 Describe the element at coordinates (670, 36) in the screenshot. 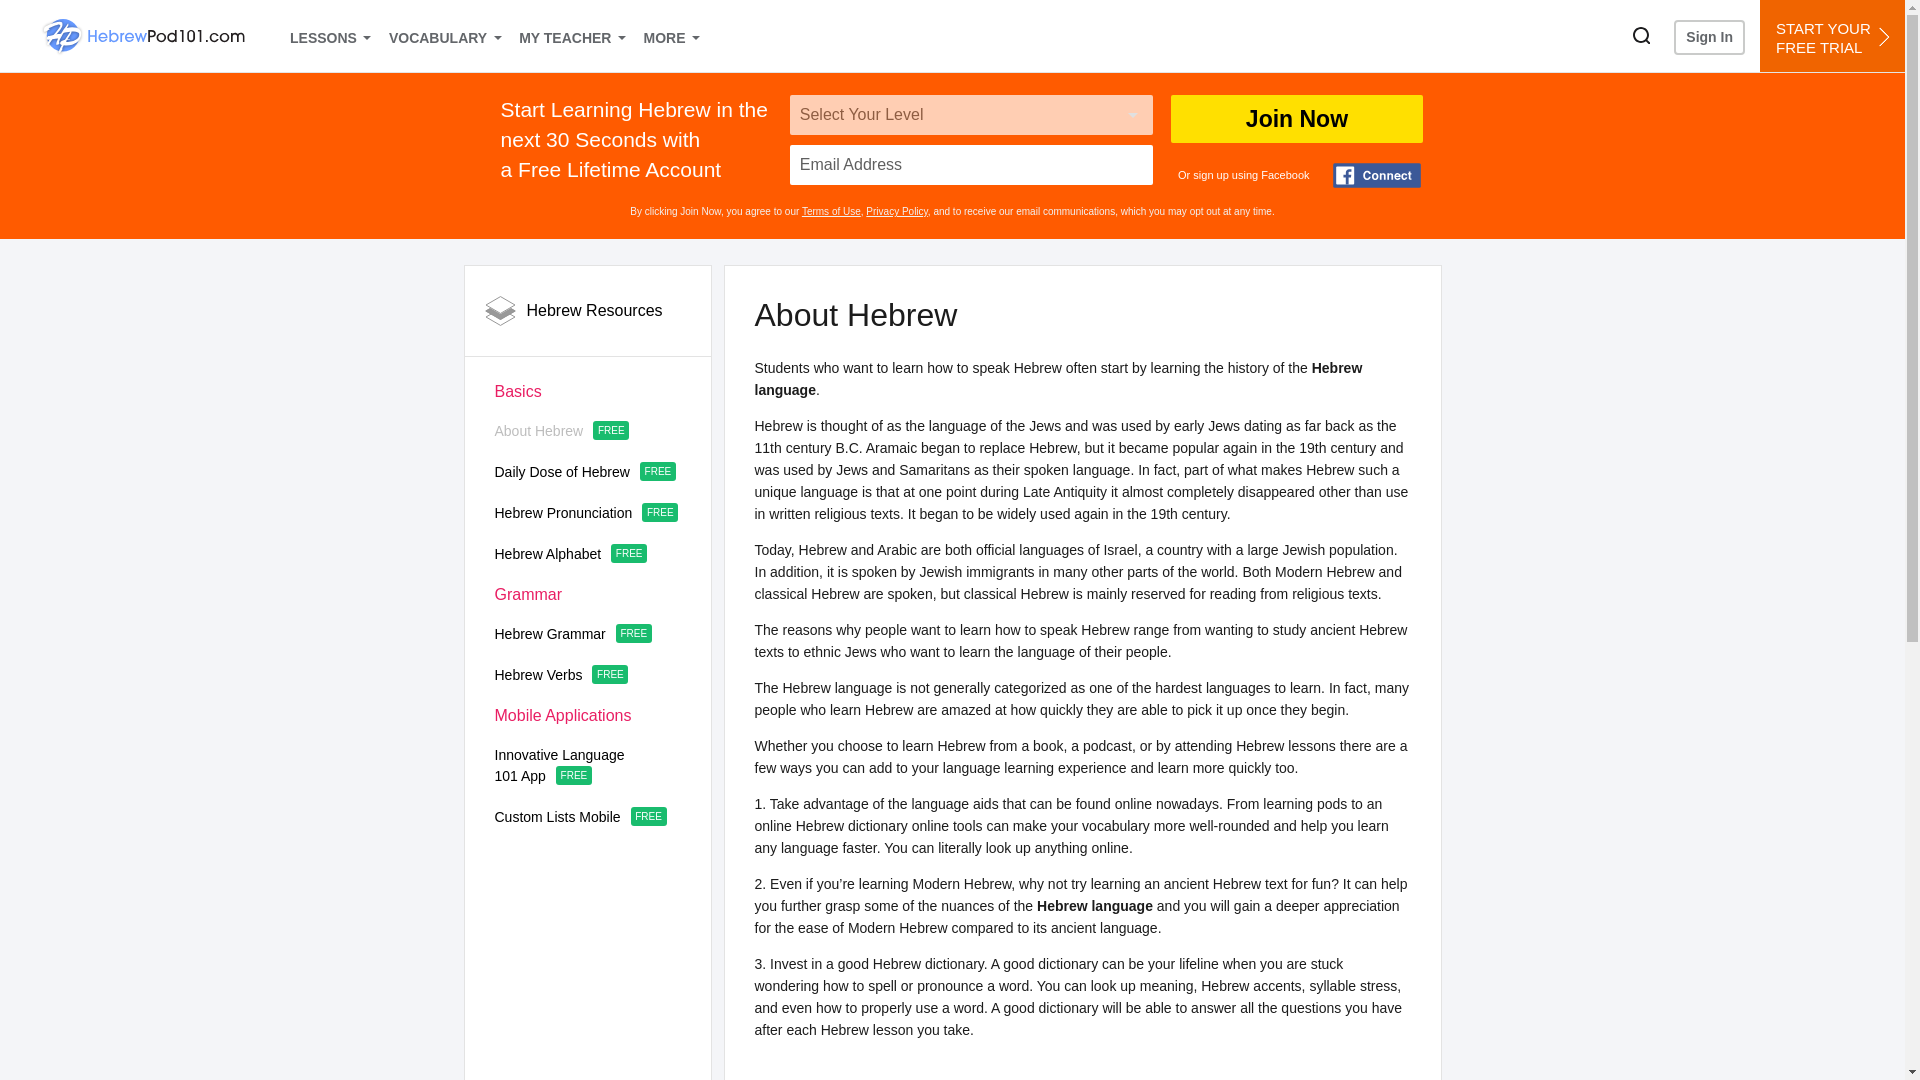

I see `MORE` at that location.